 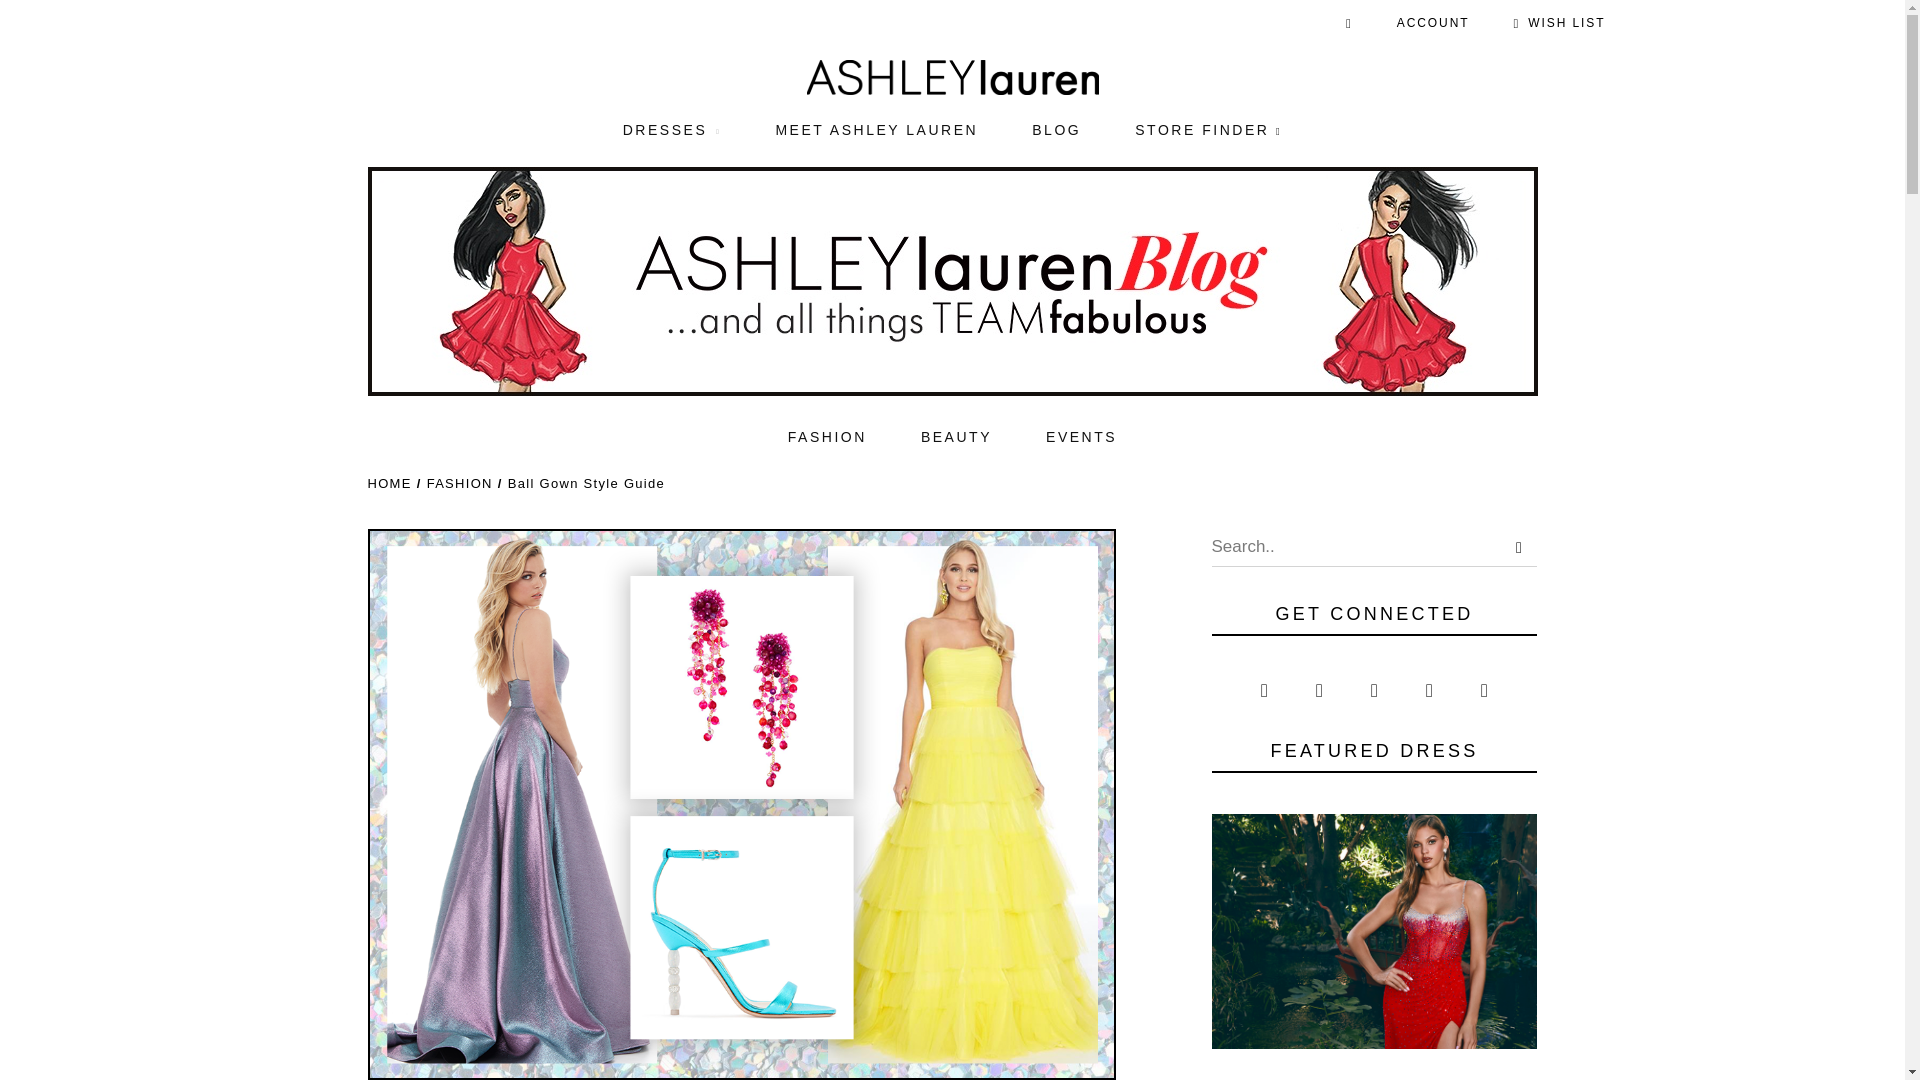 I want to click on Pinterest, so click(x=1374, y=690).